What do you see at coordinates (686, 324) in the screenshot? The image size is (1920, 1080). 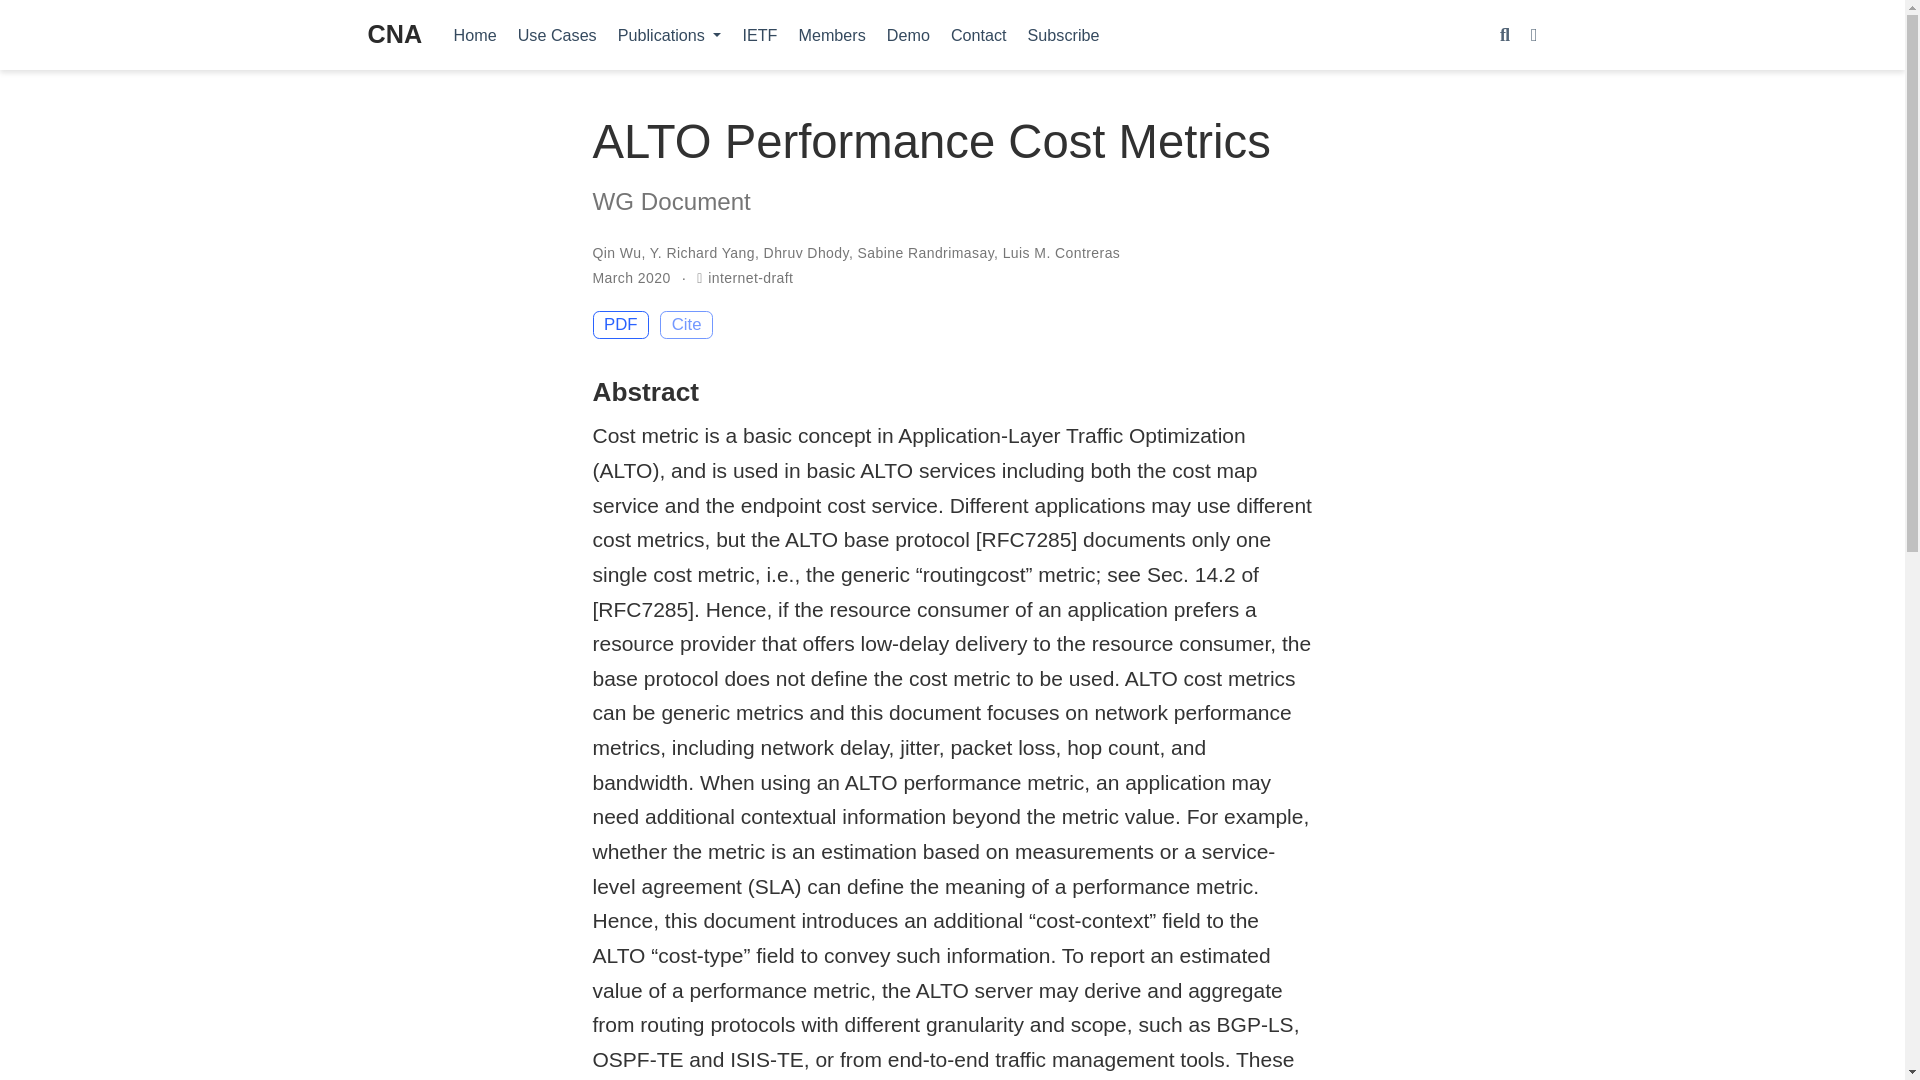 I see `Cite` at bounding box center [686, 324].